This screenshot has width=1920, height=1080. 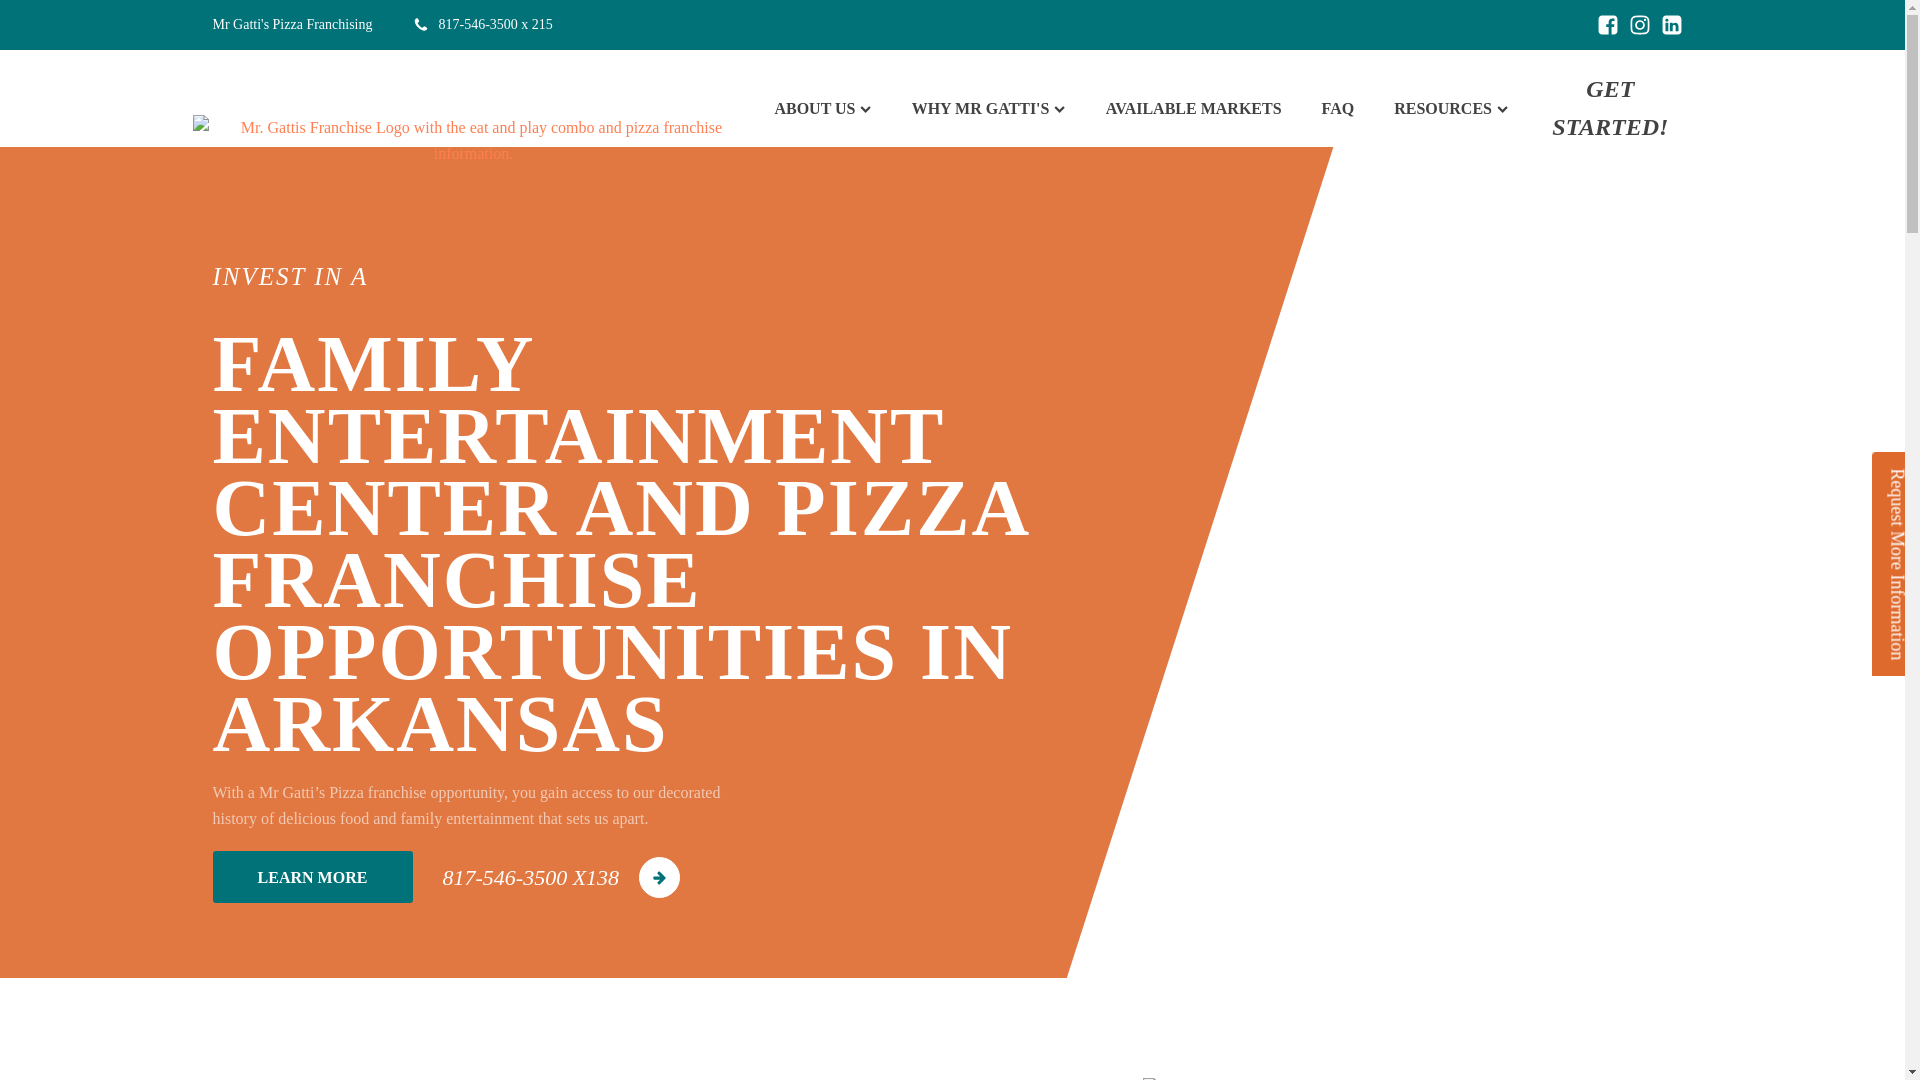 What do you see at coordinates (312, 876) in the screenshot?
I see `LEARN MORE` at bounding box center [312, 876].